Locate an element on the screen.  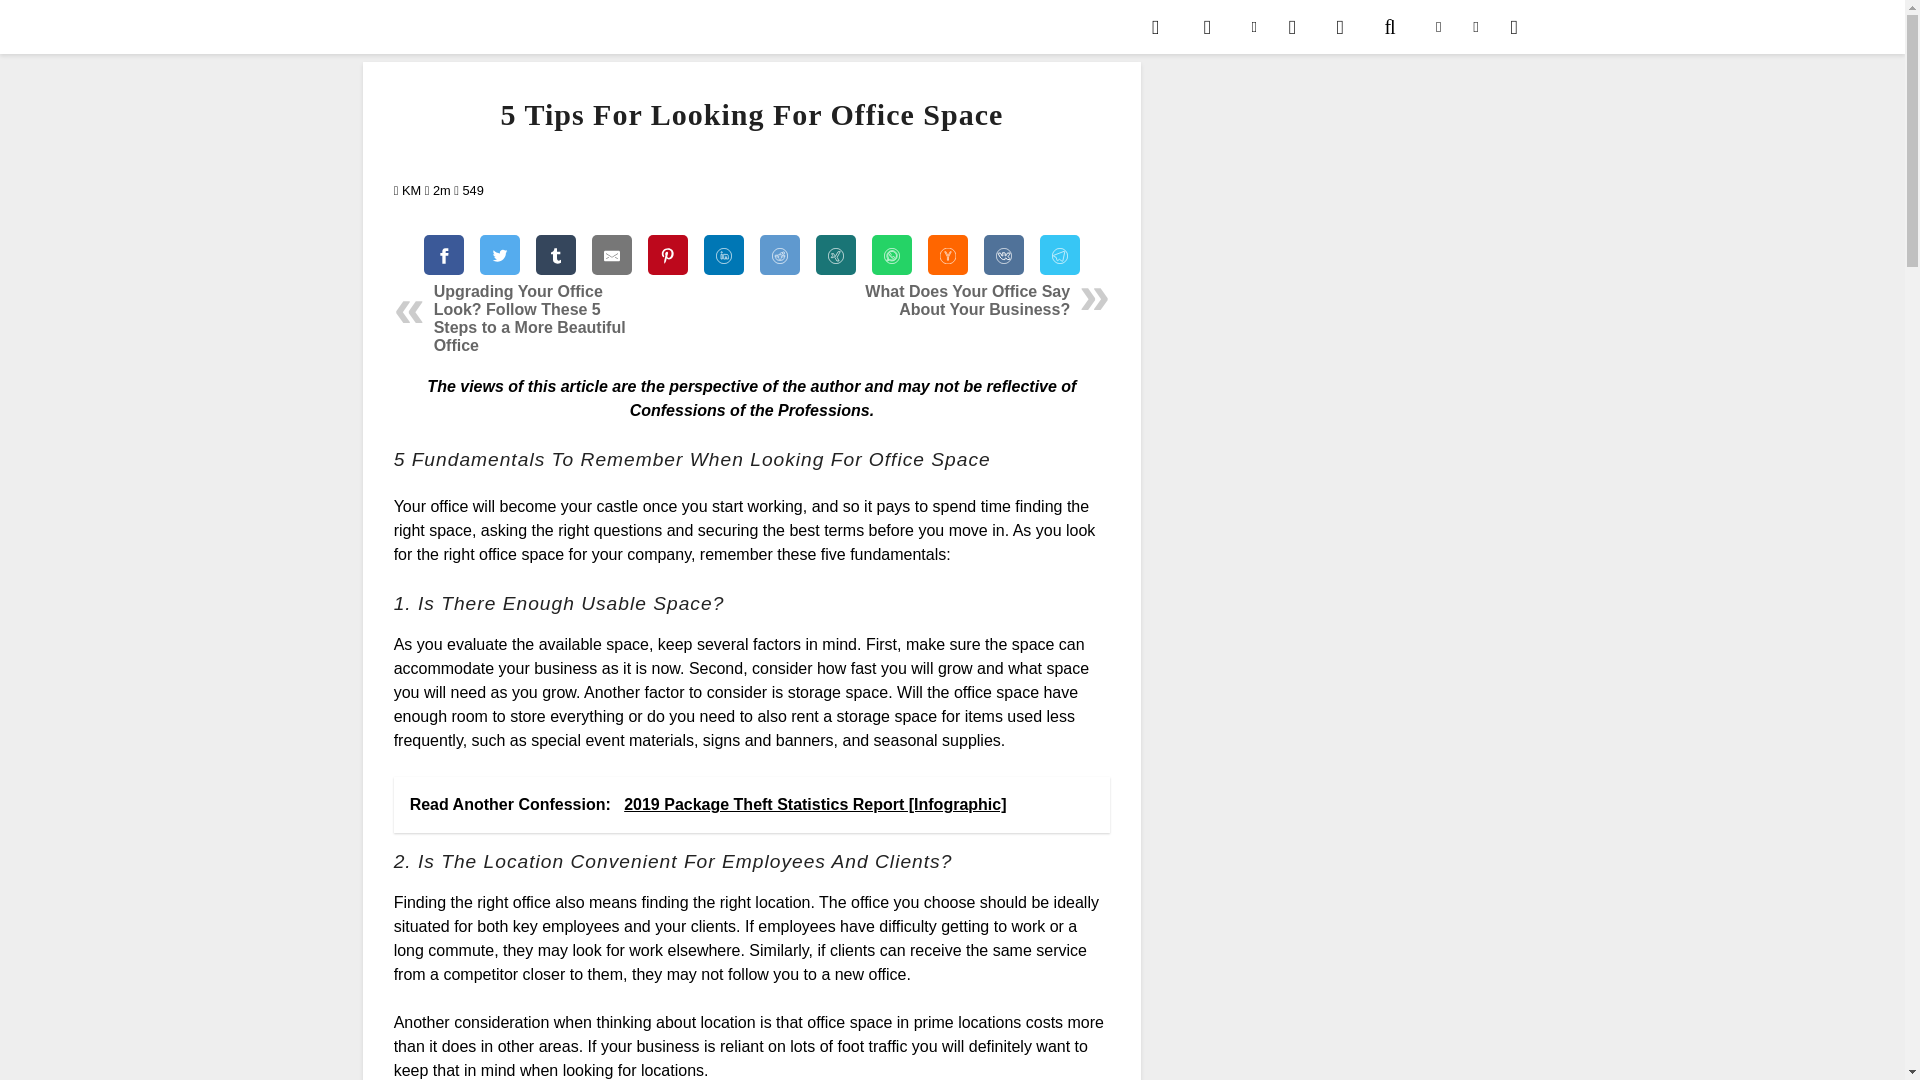
Explanation of the navigation menu is located at coordinates (1519, 27).